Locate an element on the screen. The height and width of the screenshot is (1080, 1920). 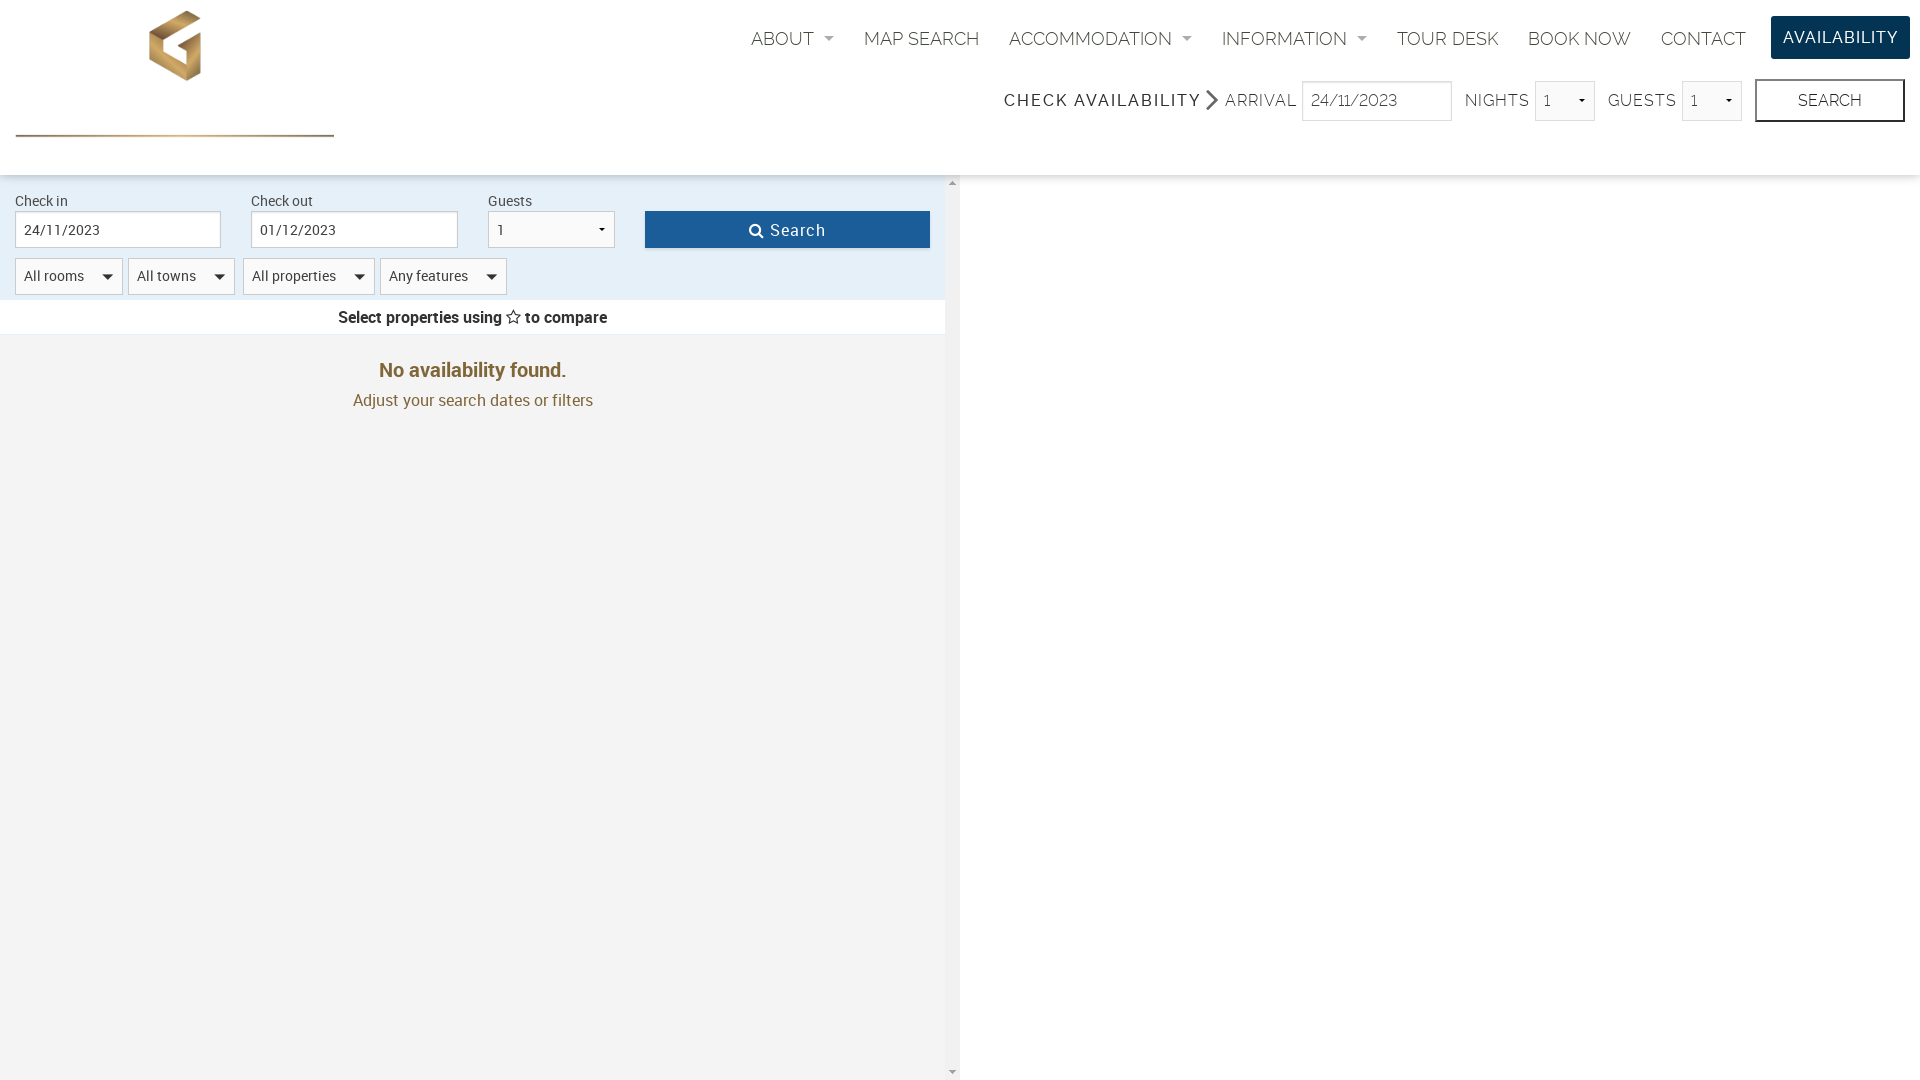
ABOUT GEELONG is located at coordinates (792, 128).